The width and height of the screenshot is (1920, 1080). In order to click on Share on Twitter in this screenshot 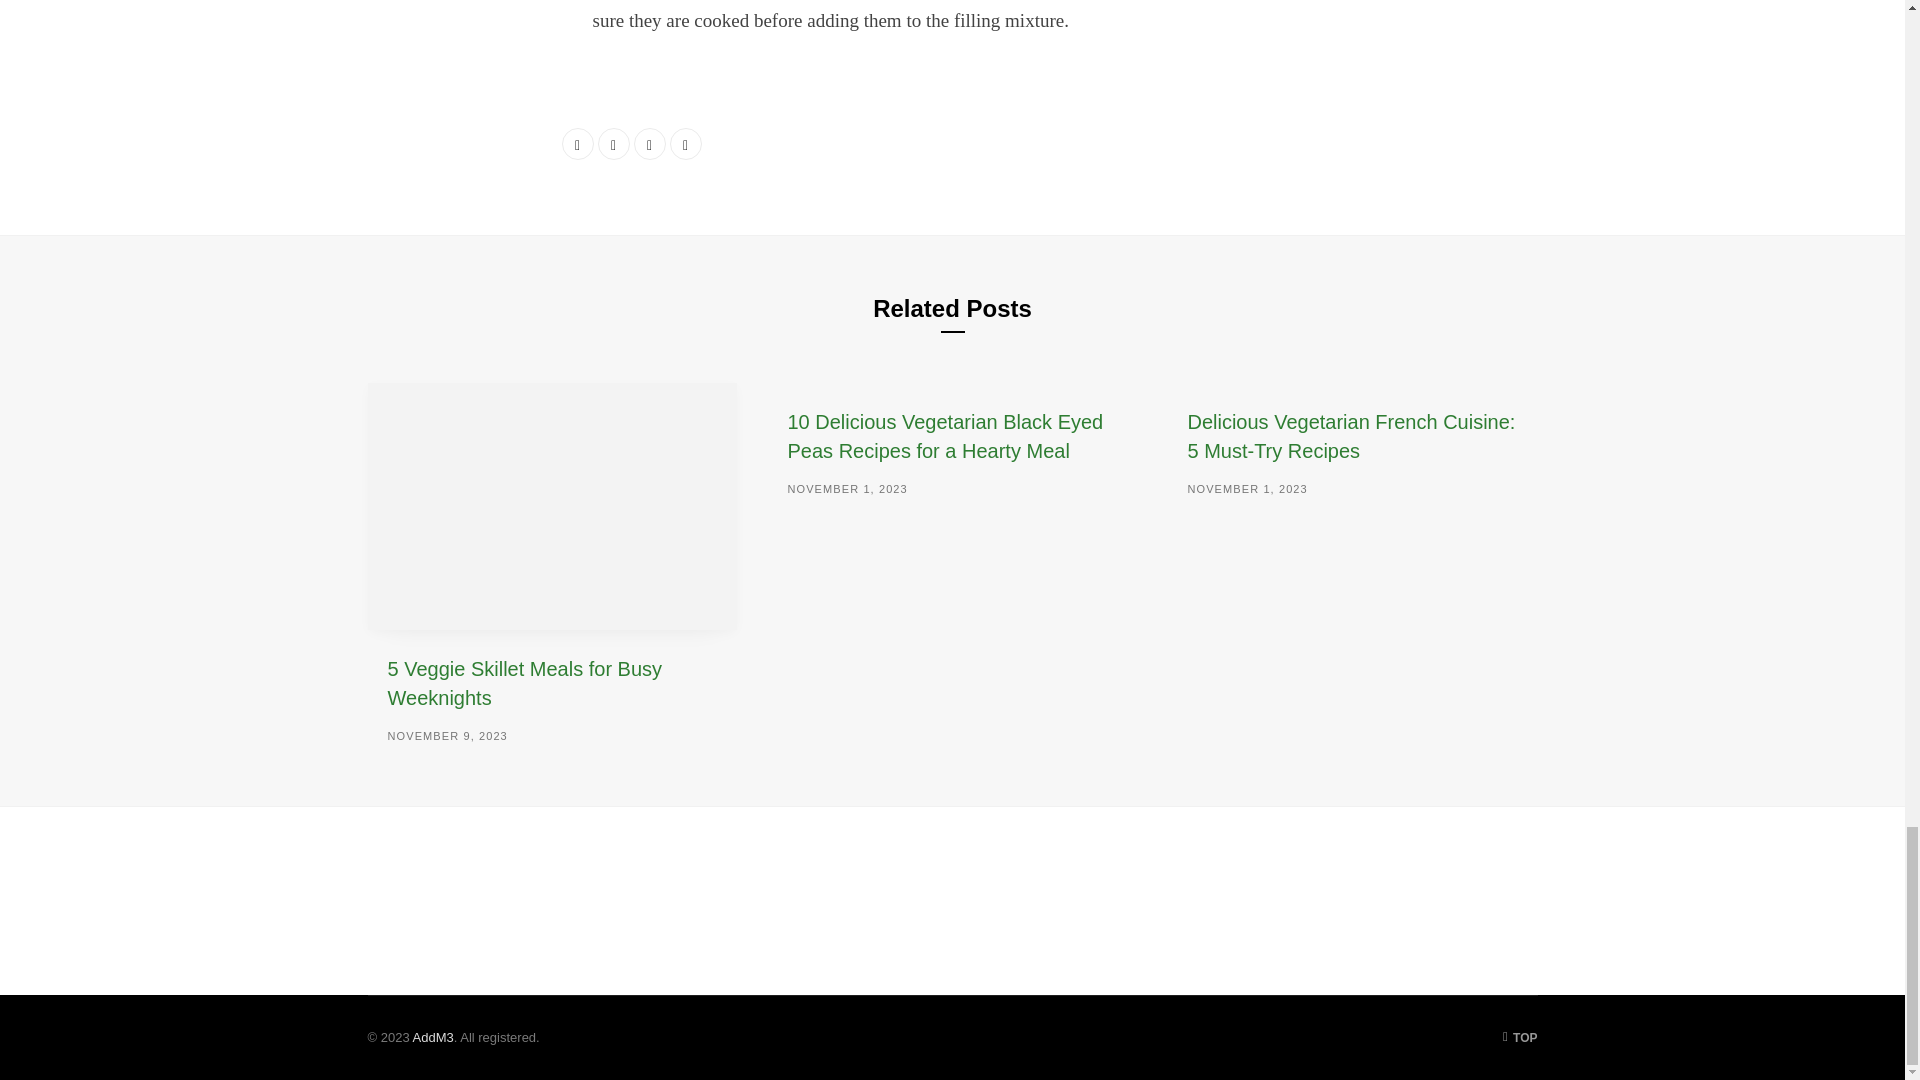, I will do `click(613, 144)`.